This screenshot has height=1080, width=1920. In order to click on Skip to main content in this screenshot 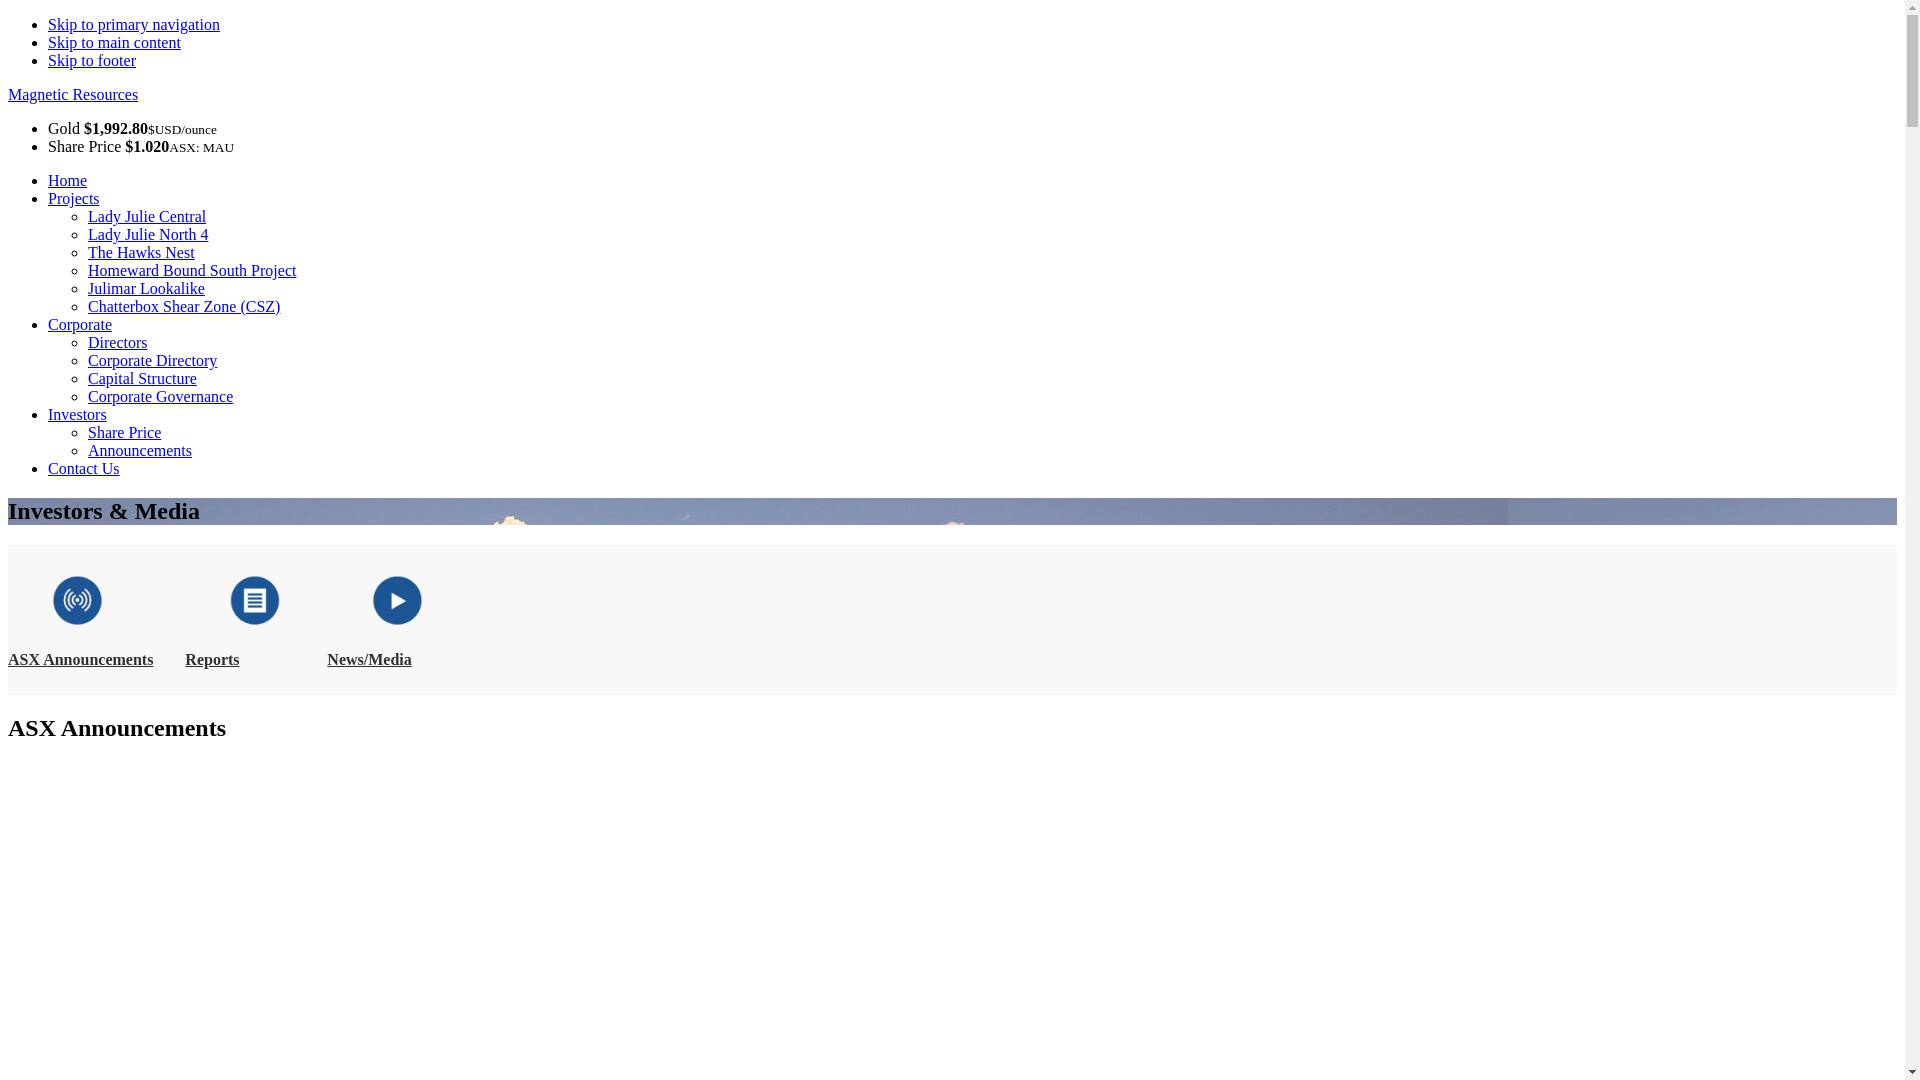, I will do `click(114, 42)`.